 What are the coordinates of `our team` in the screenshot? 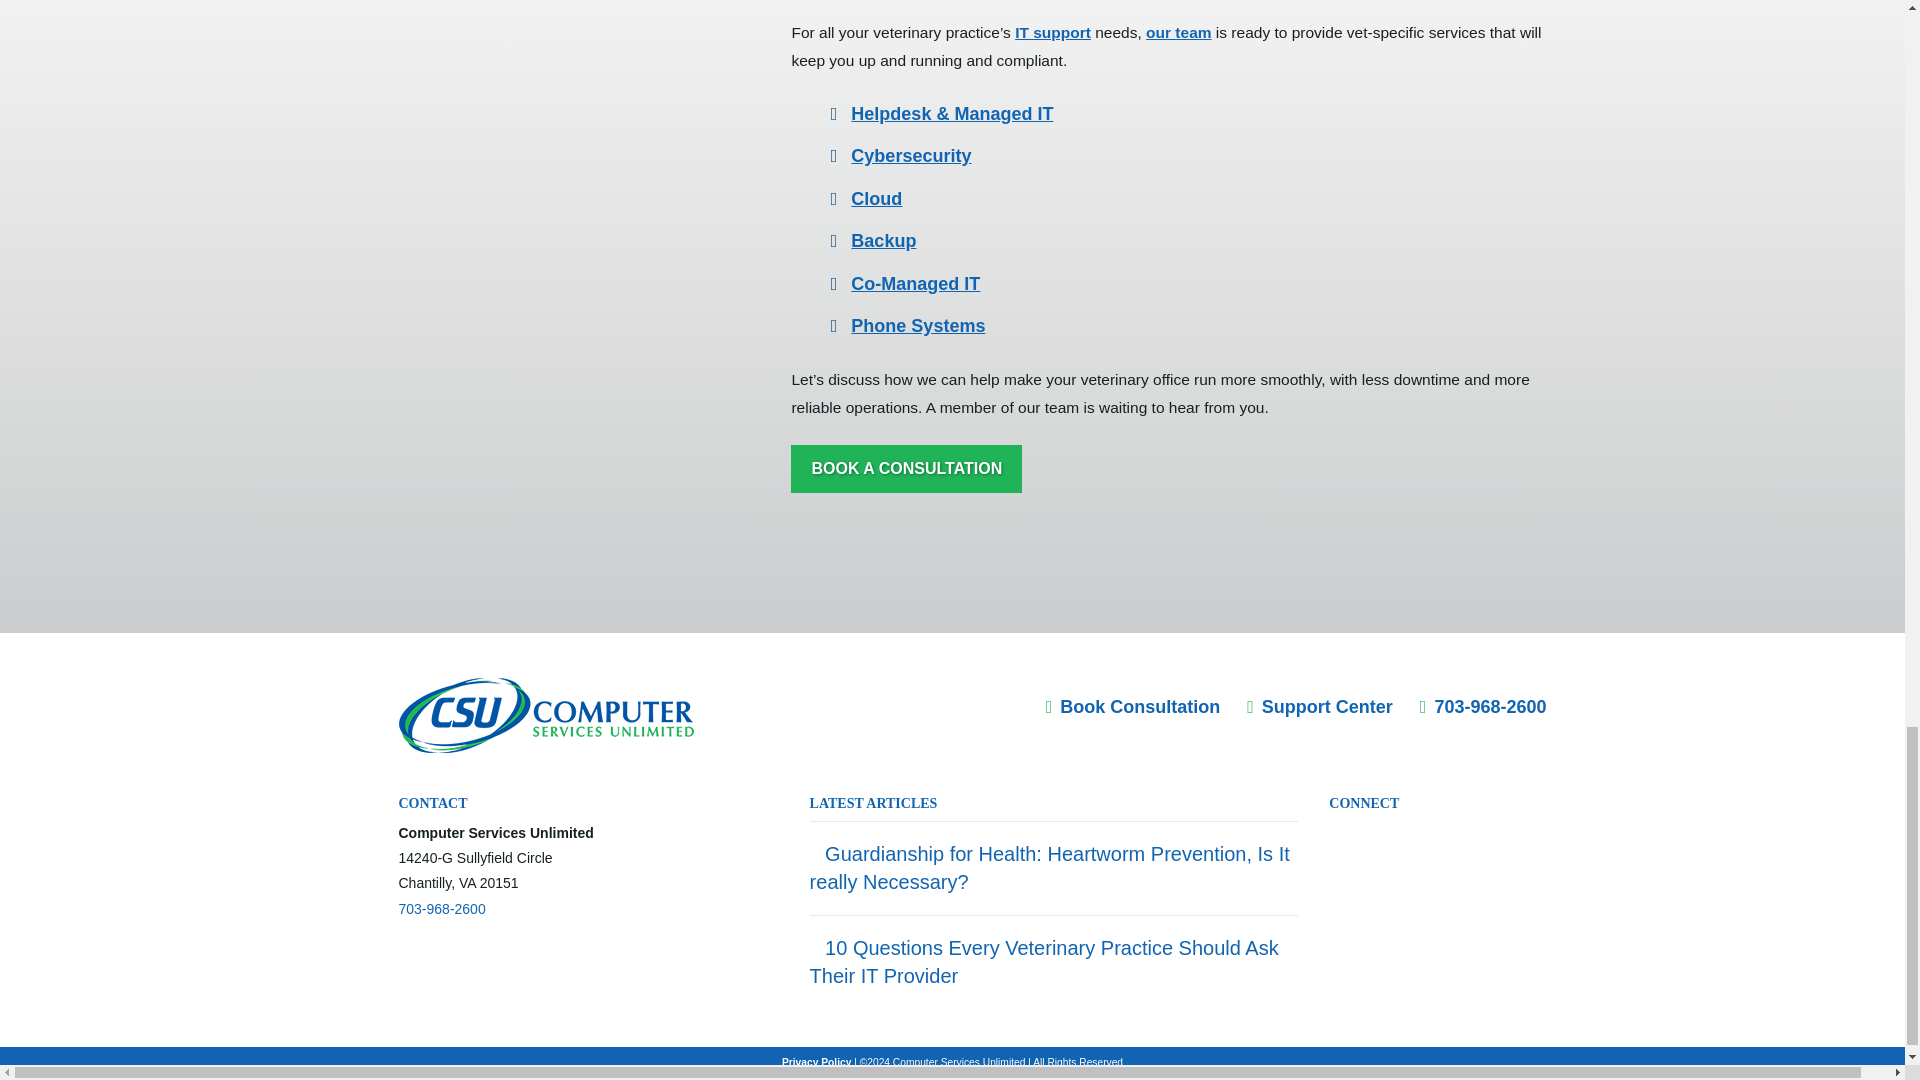 It's located at (1178, 32).